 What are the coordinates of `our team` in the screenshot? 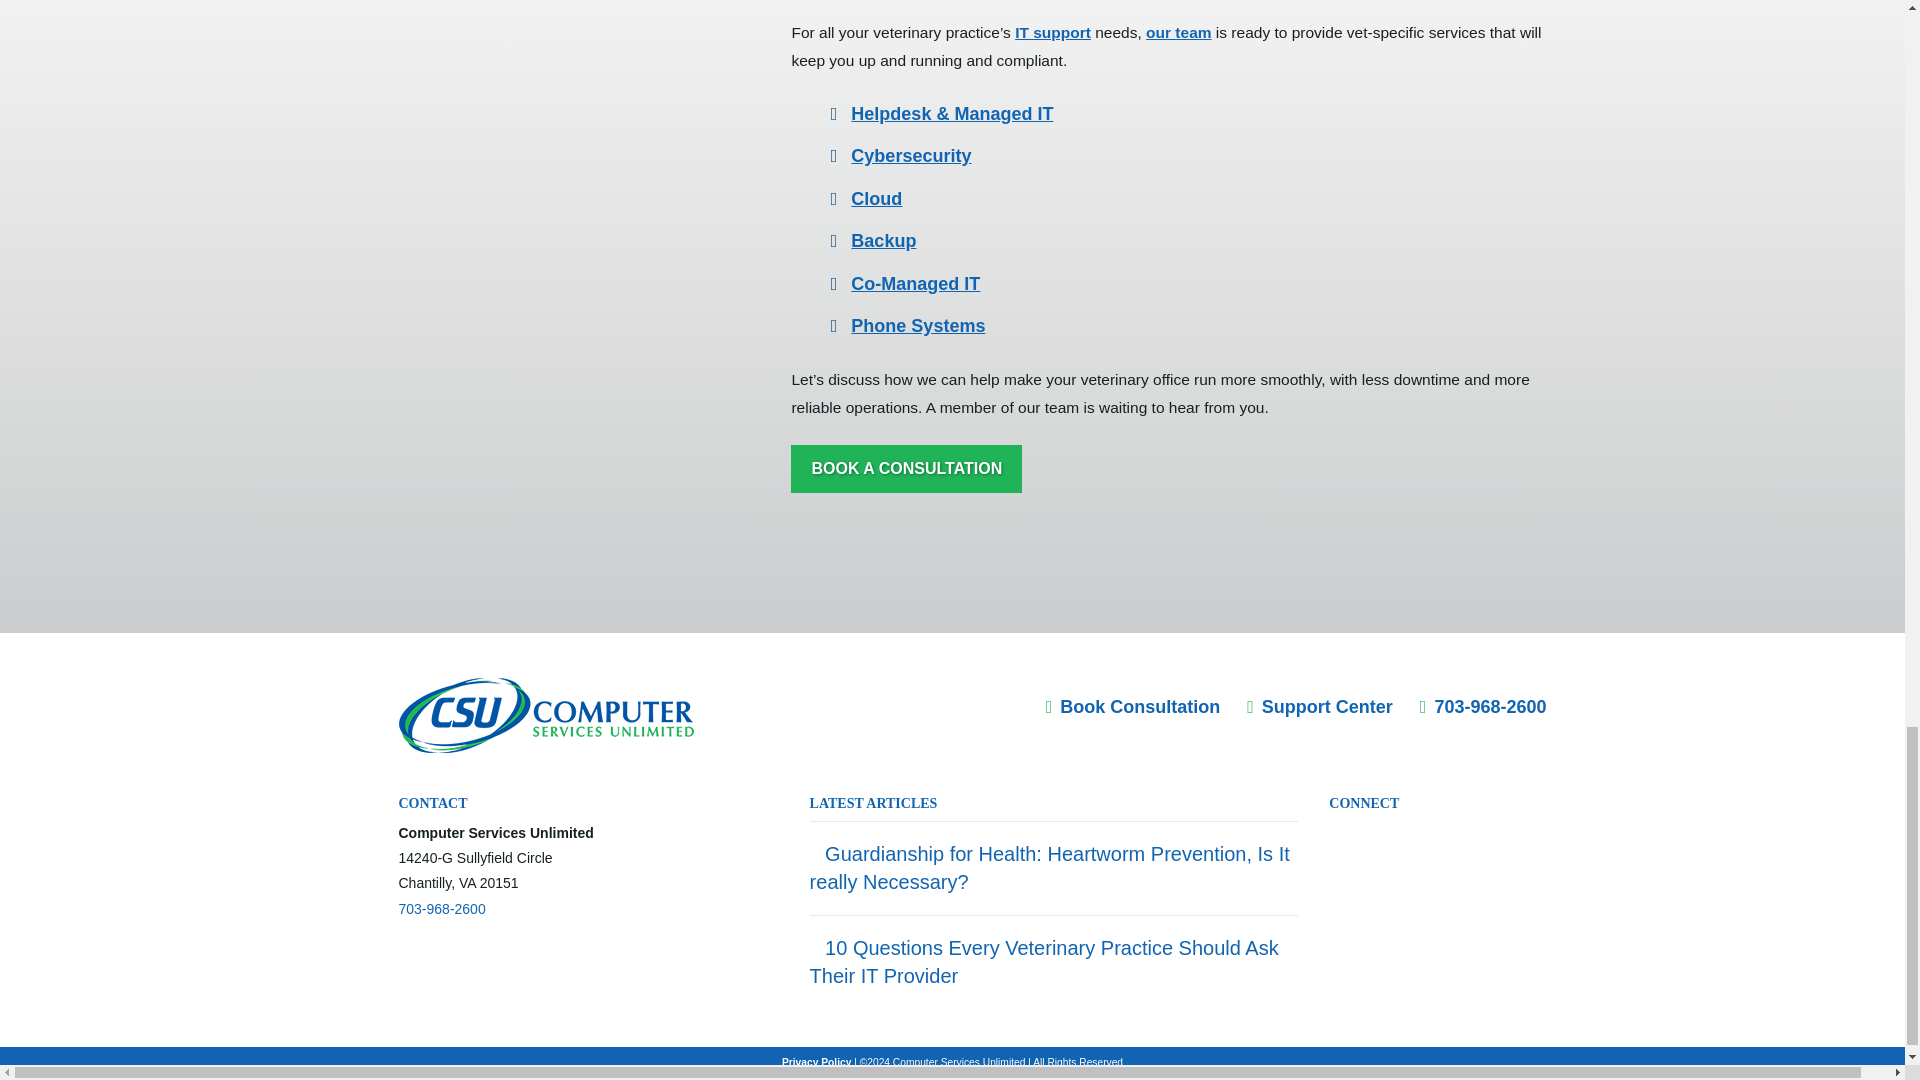 It's located at (1178, 32).